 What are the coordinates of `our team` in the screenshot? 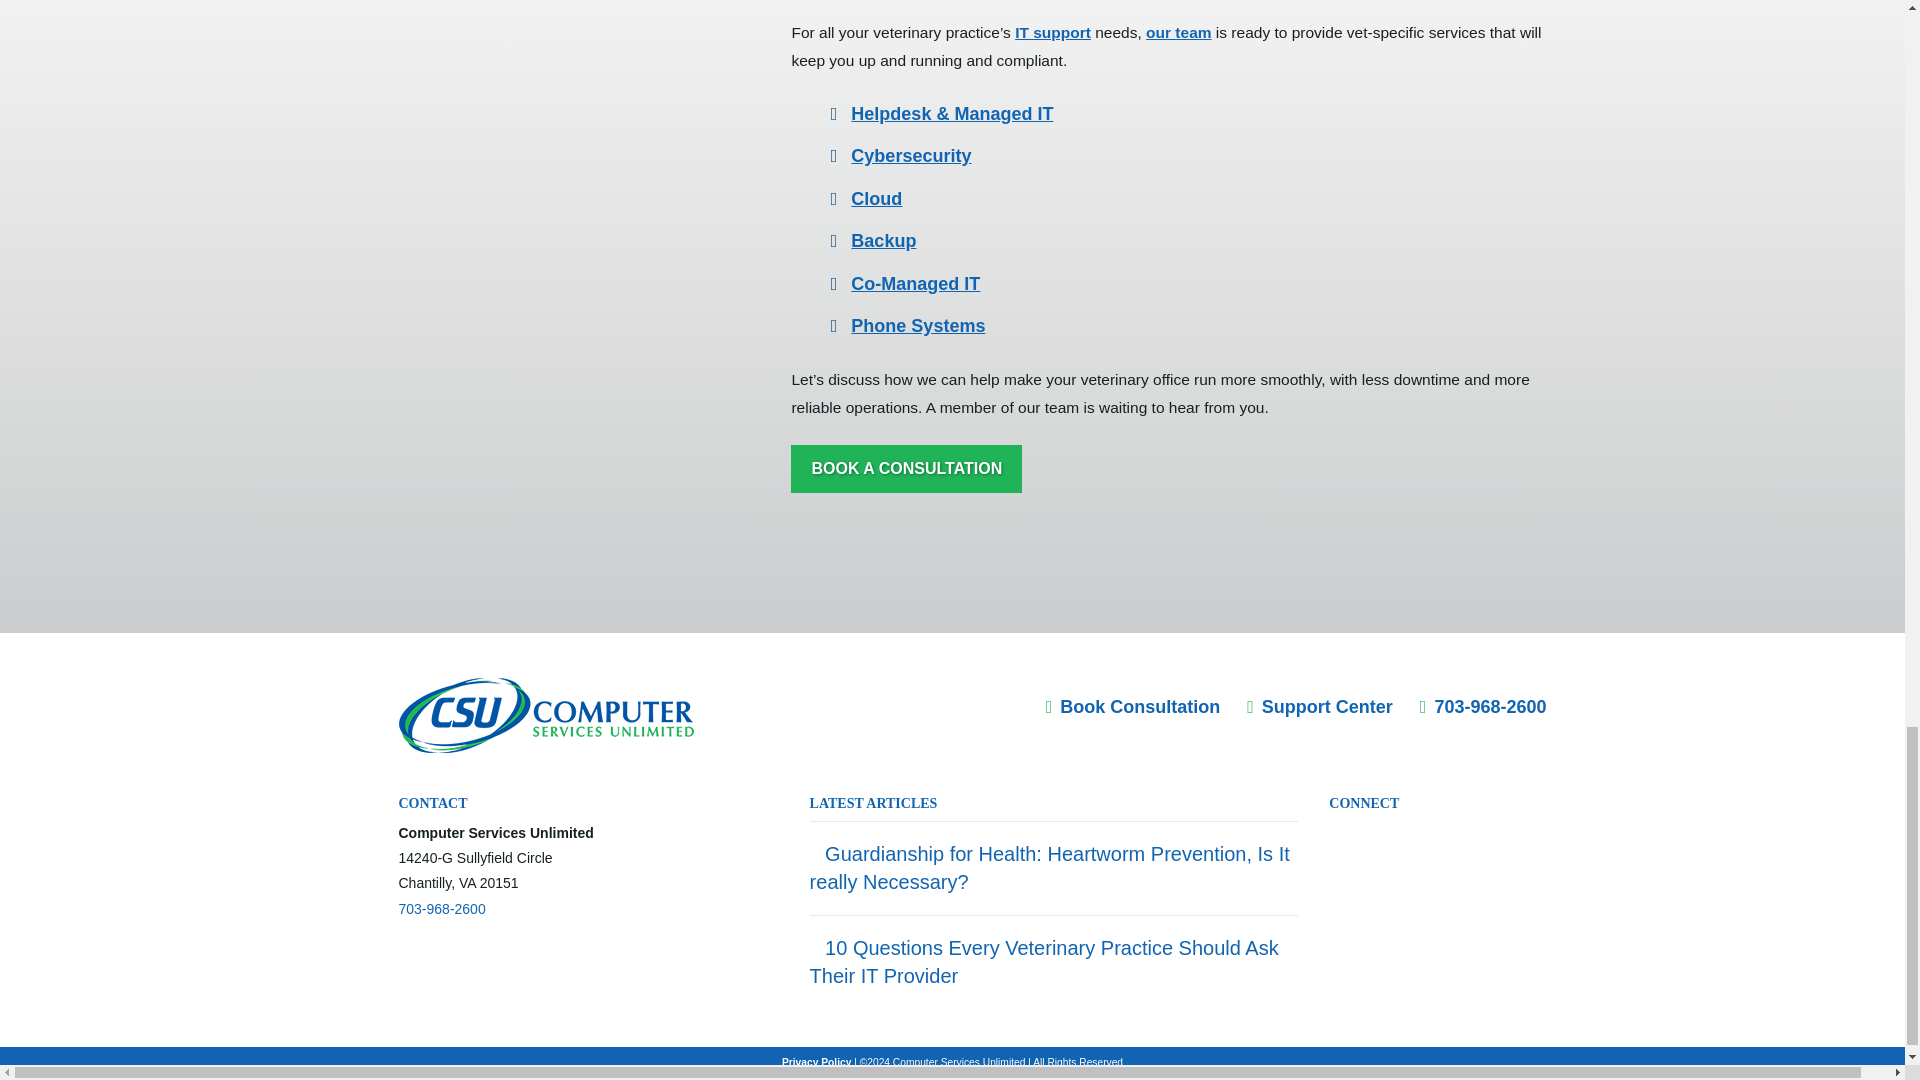 It's located at (1178, 32).